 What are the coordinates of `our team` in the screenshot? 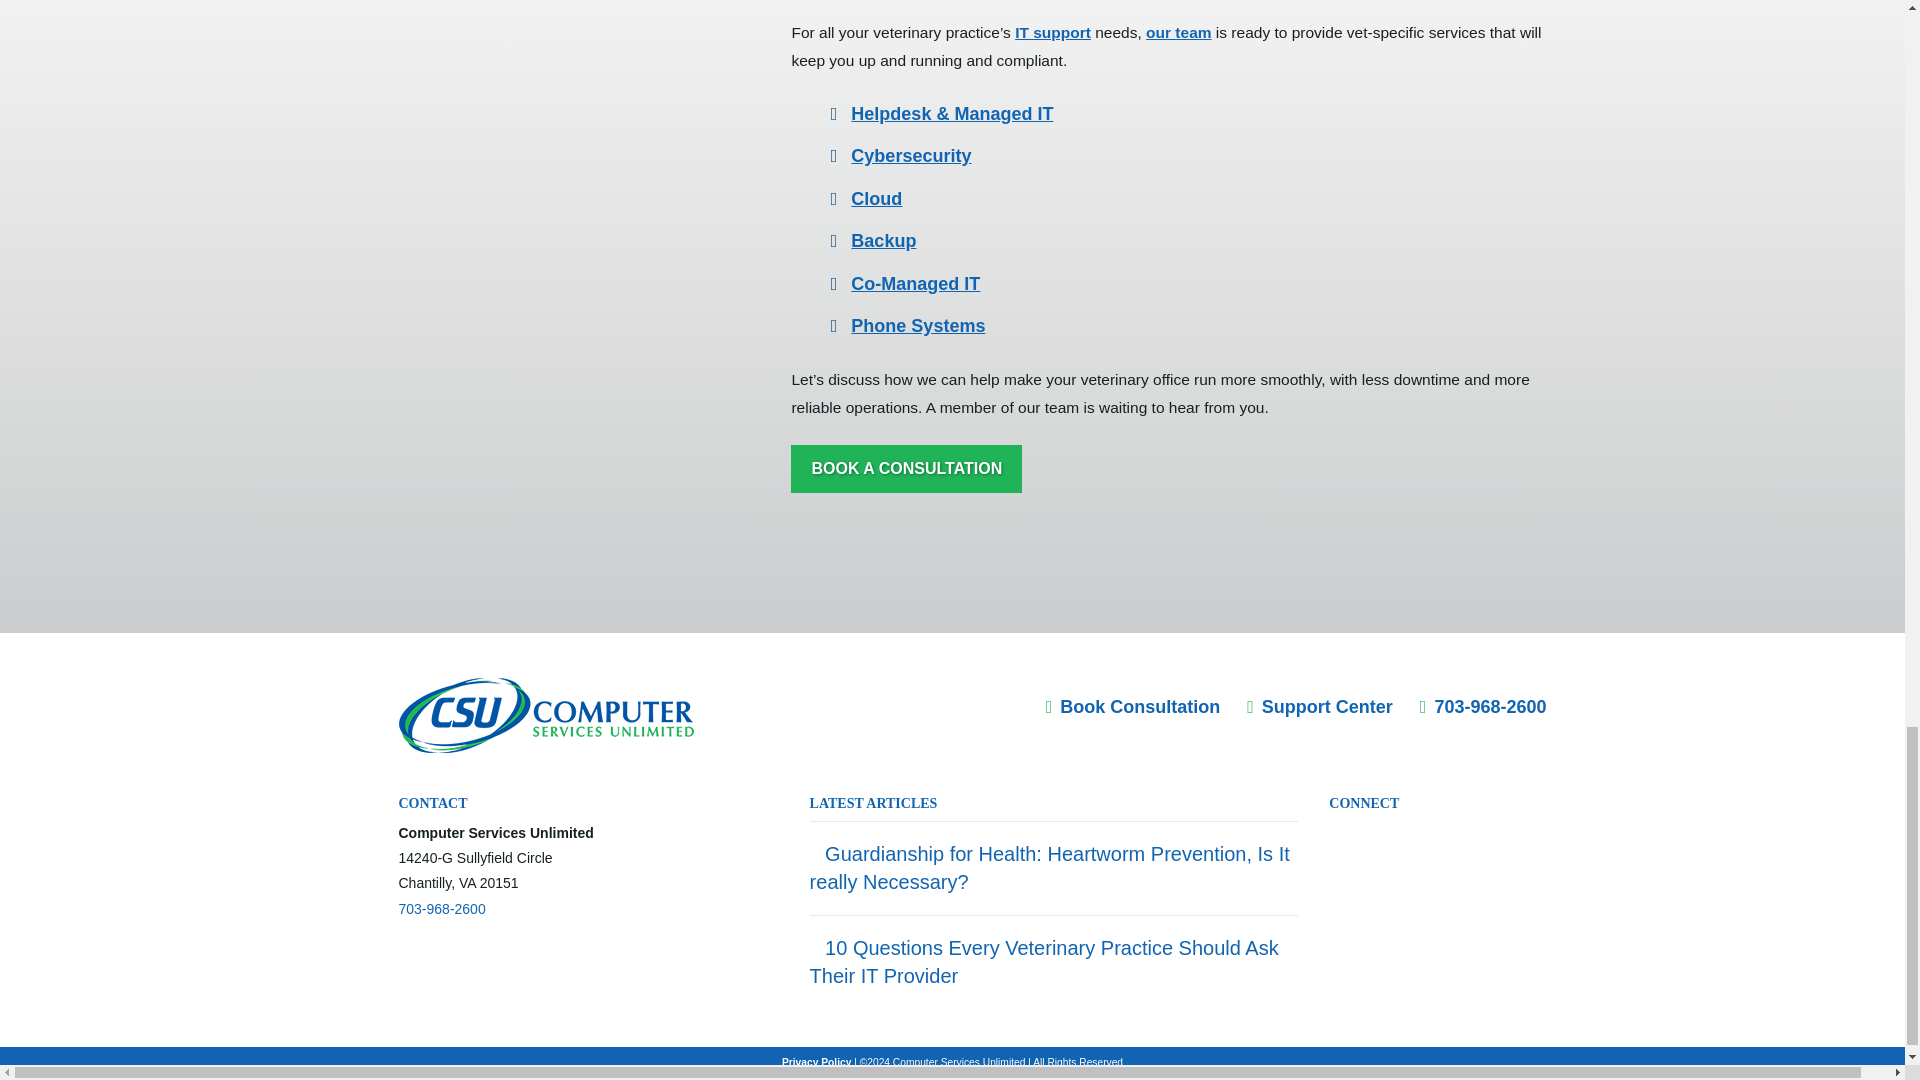 It's located at (1178, 32).